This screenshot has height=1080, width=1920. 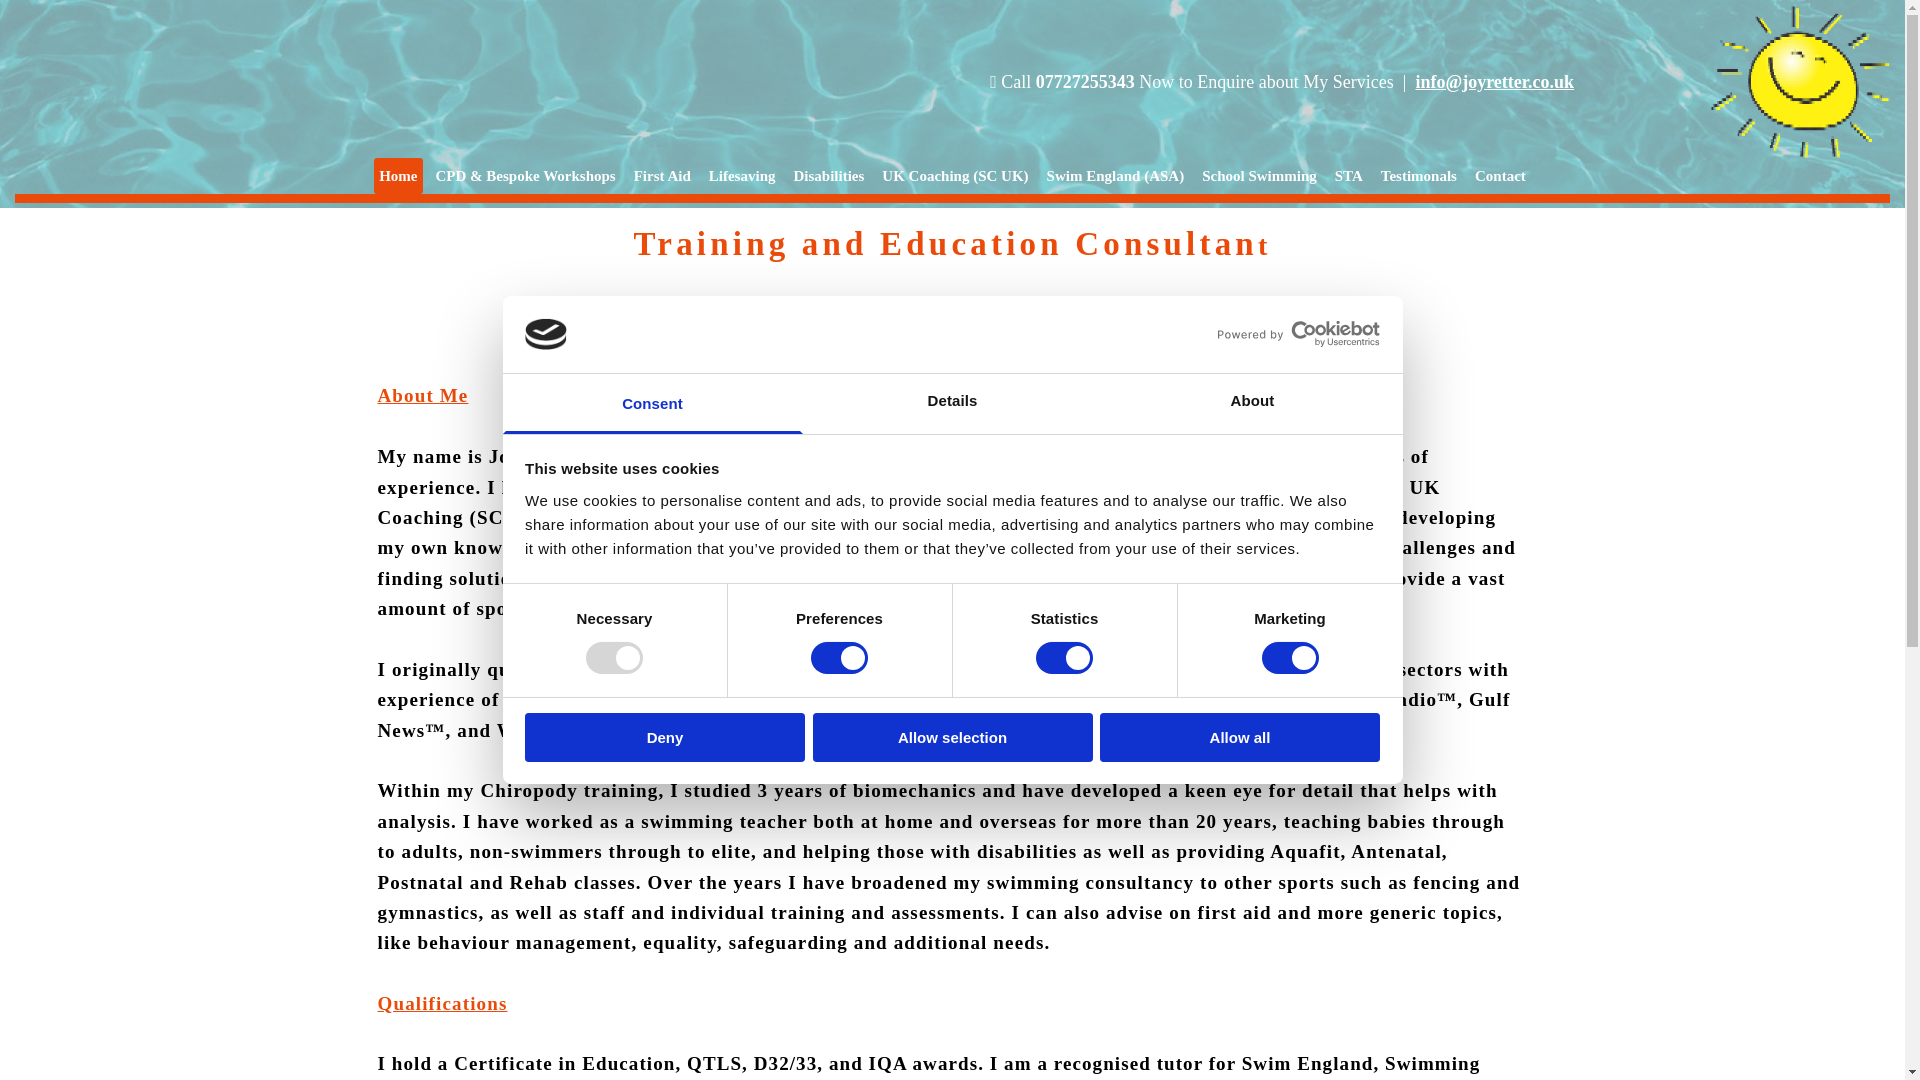 I want to click on Allow all, so click(x=1240, y=737).